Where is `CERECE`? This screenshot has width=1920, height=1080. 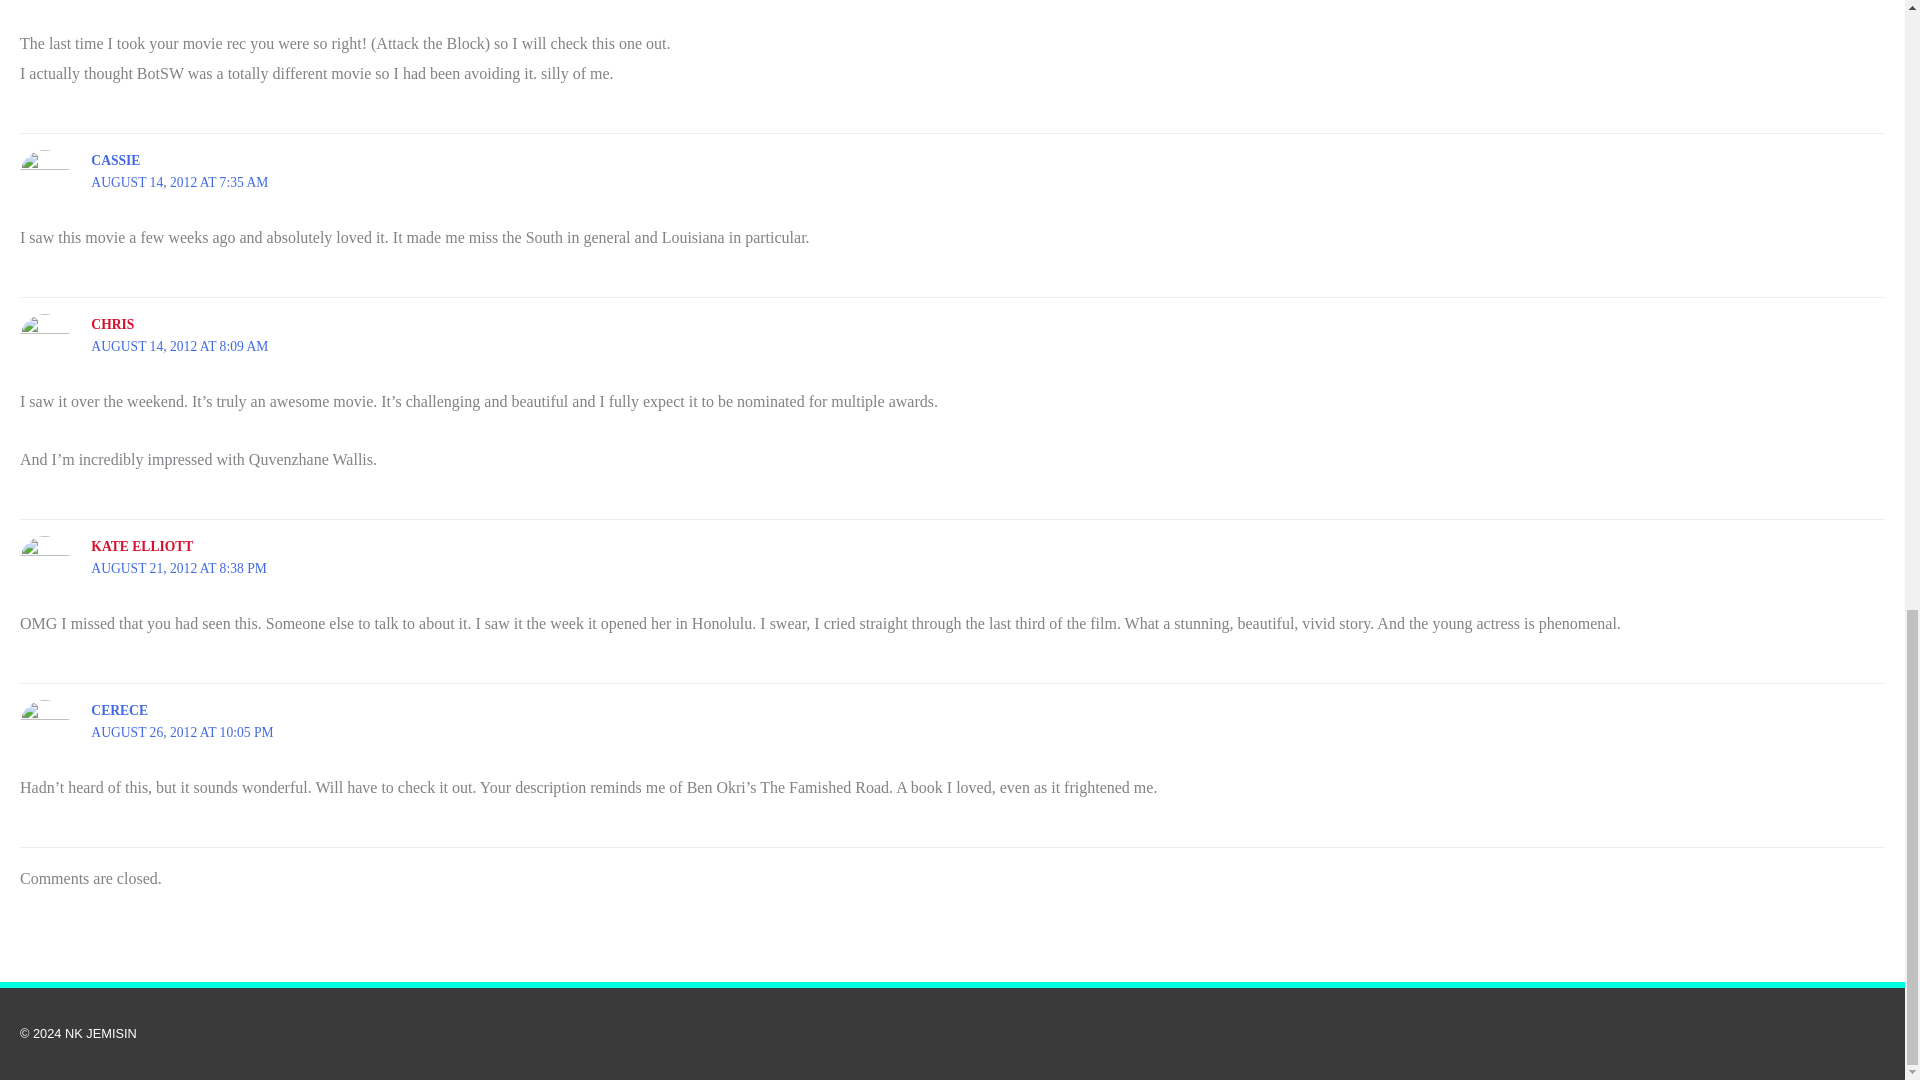 CERECE is located at coordinates (118, 710).